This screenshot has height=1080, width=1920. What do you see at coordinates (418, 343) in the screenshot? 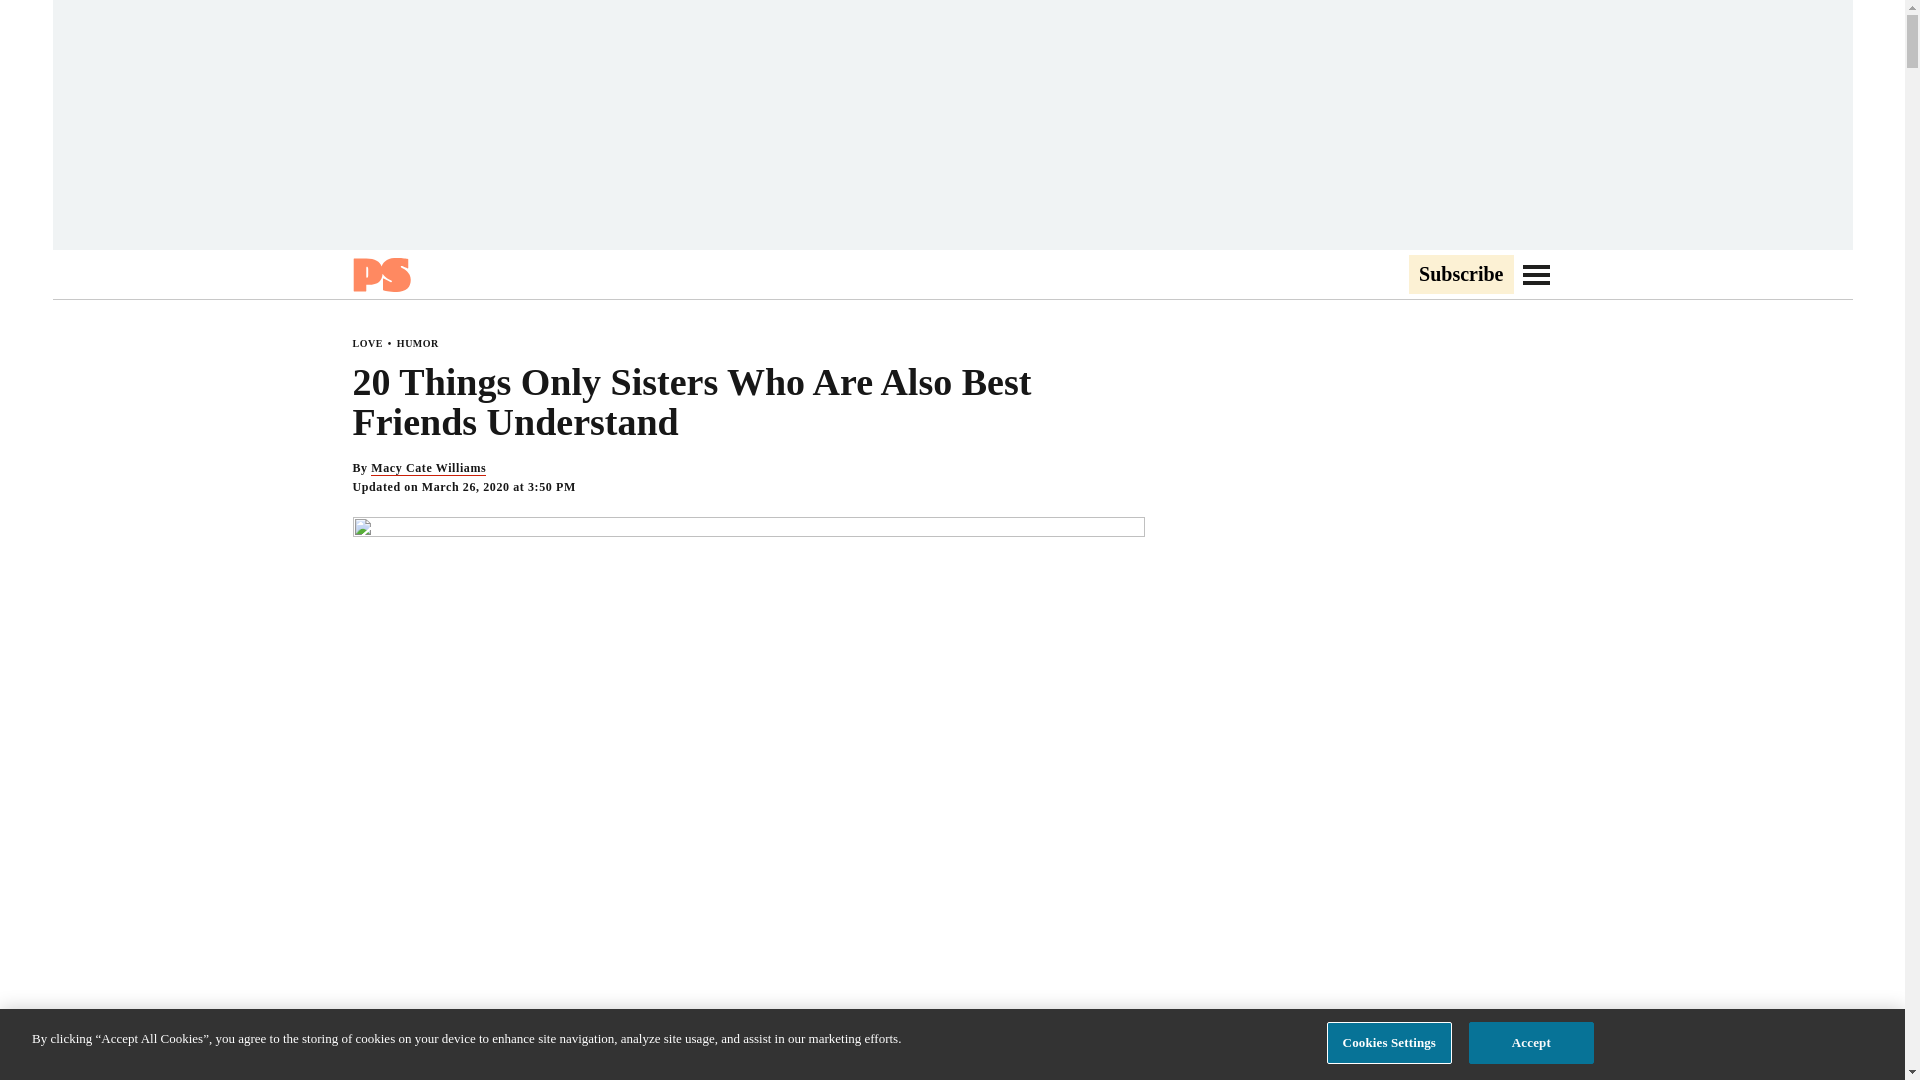
I see `HUMOR` at bounding box center [418, 343].